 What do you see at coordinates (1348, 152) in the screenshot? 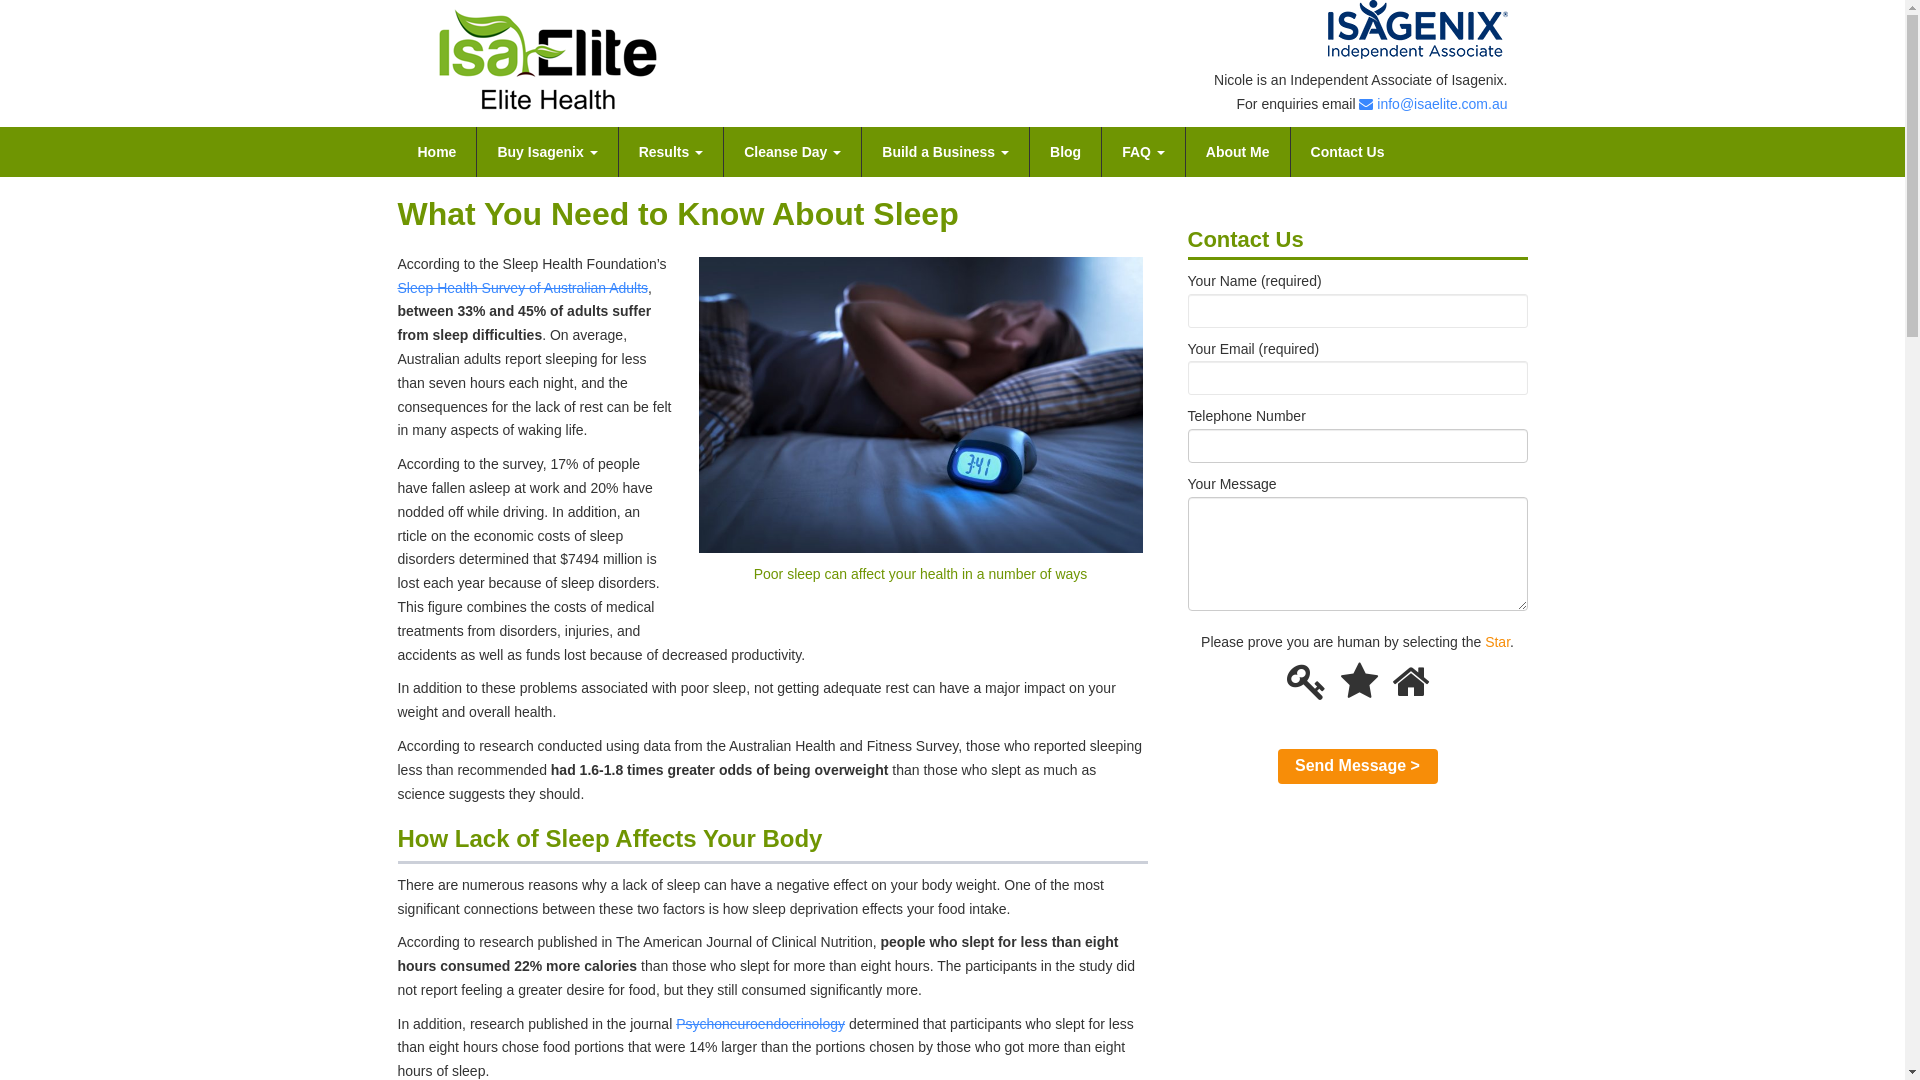
I see `Contact Us` at bounding box center [1348, 152].